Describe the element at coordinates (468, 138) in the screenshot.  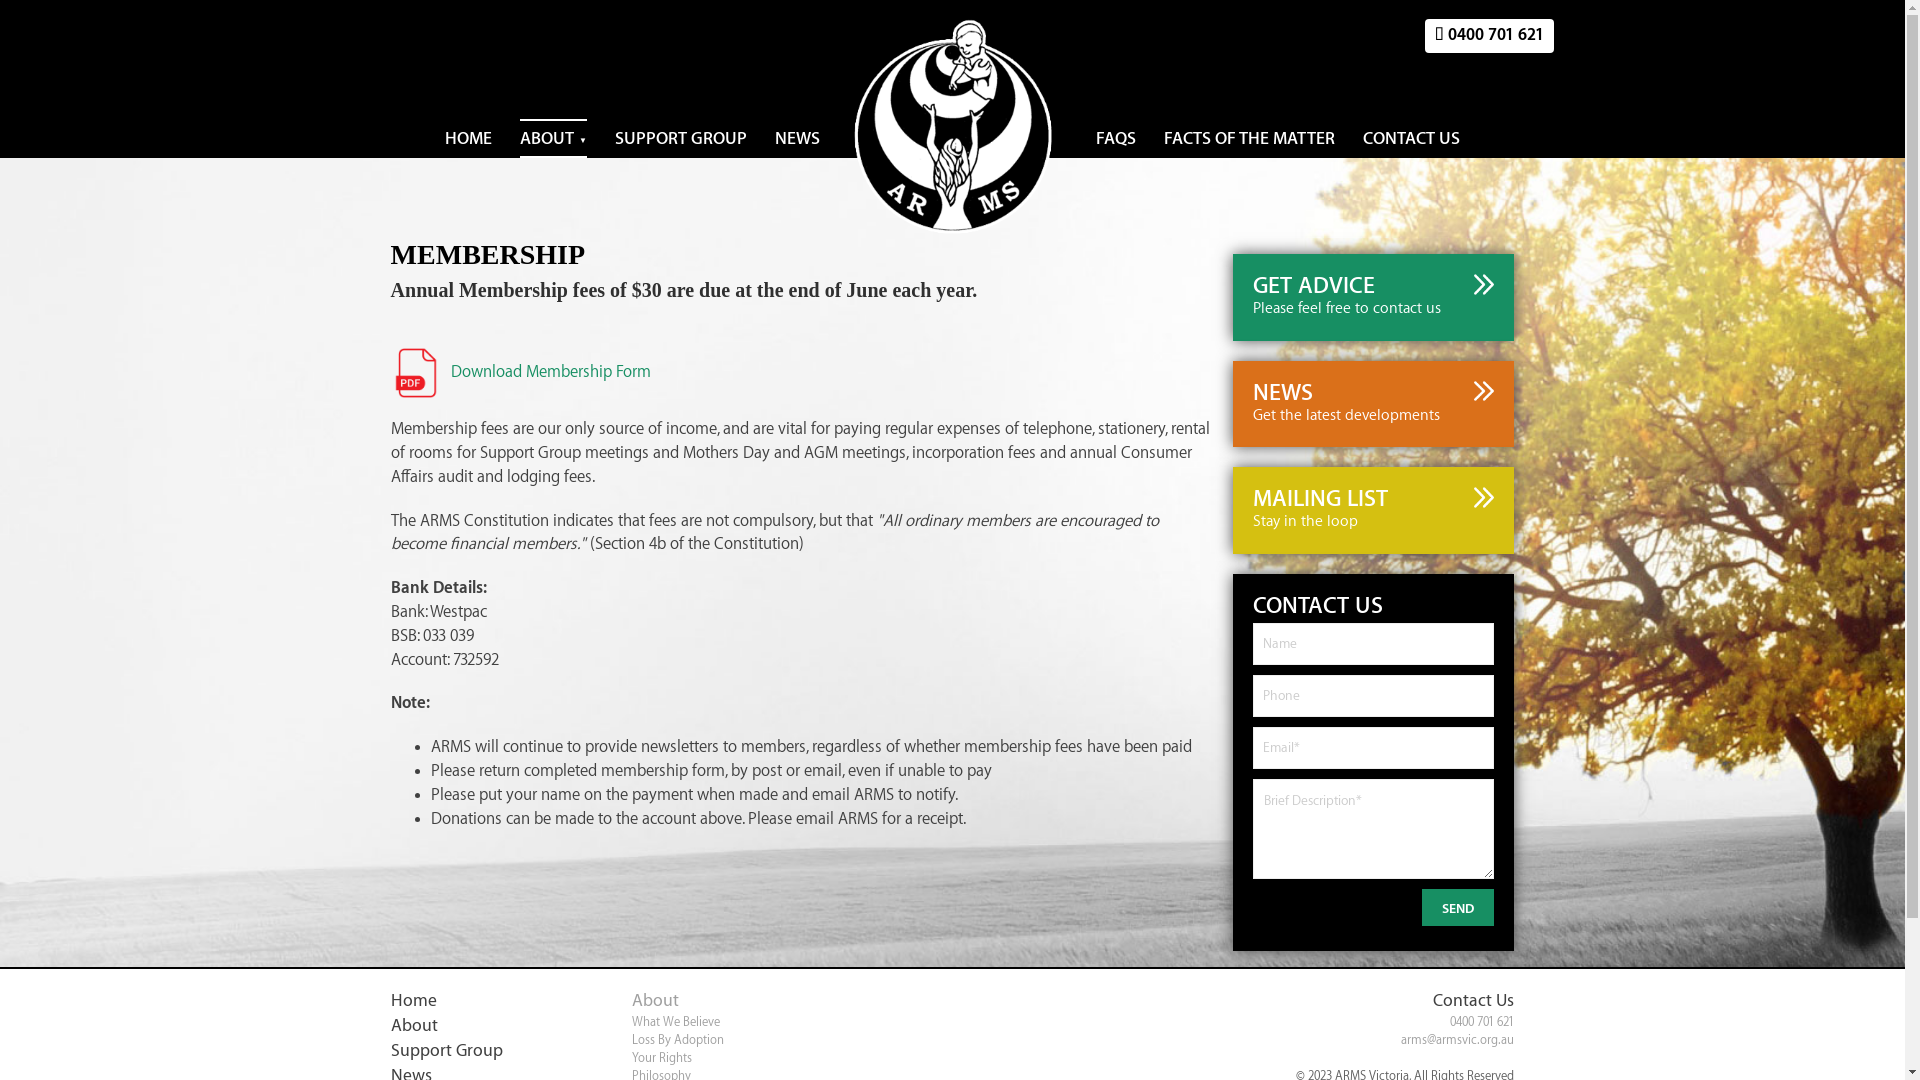
I see `HOME` at that location.